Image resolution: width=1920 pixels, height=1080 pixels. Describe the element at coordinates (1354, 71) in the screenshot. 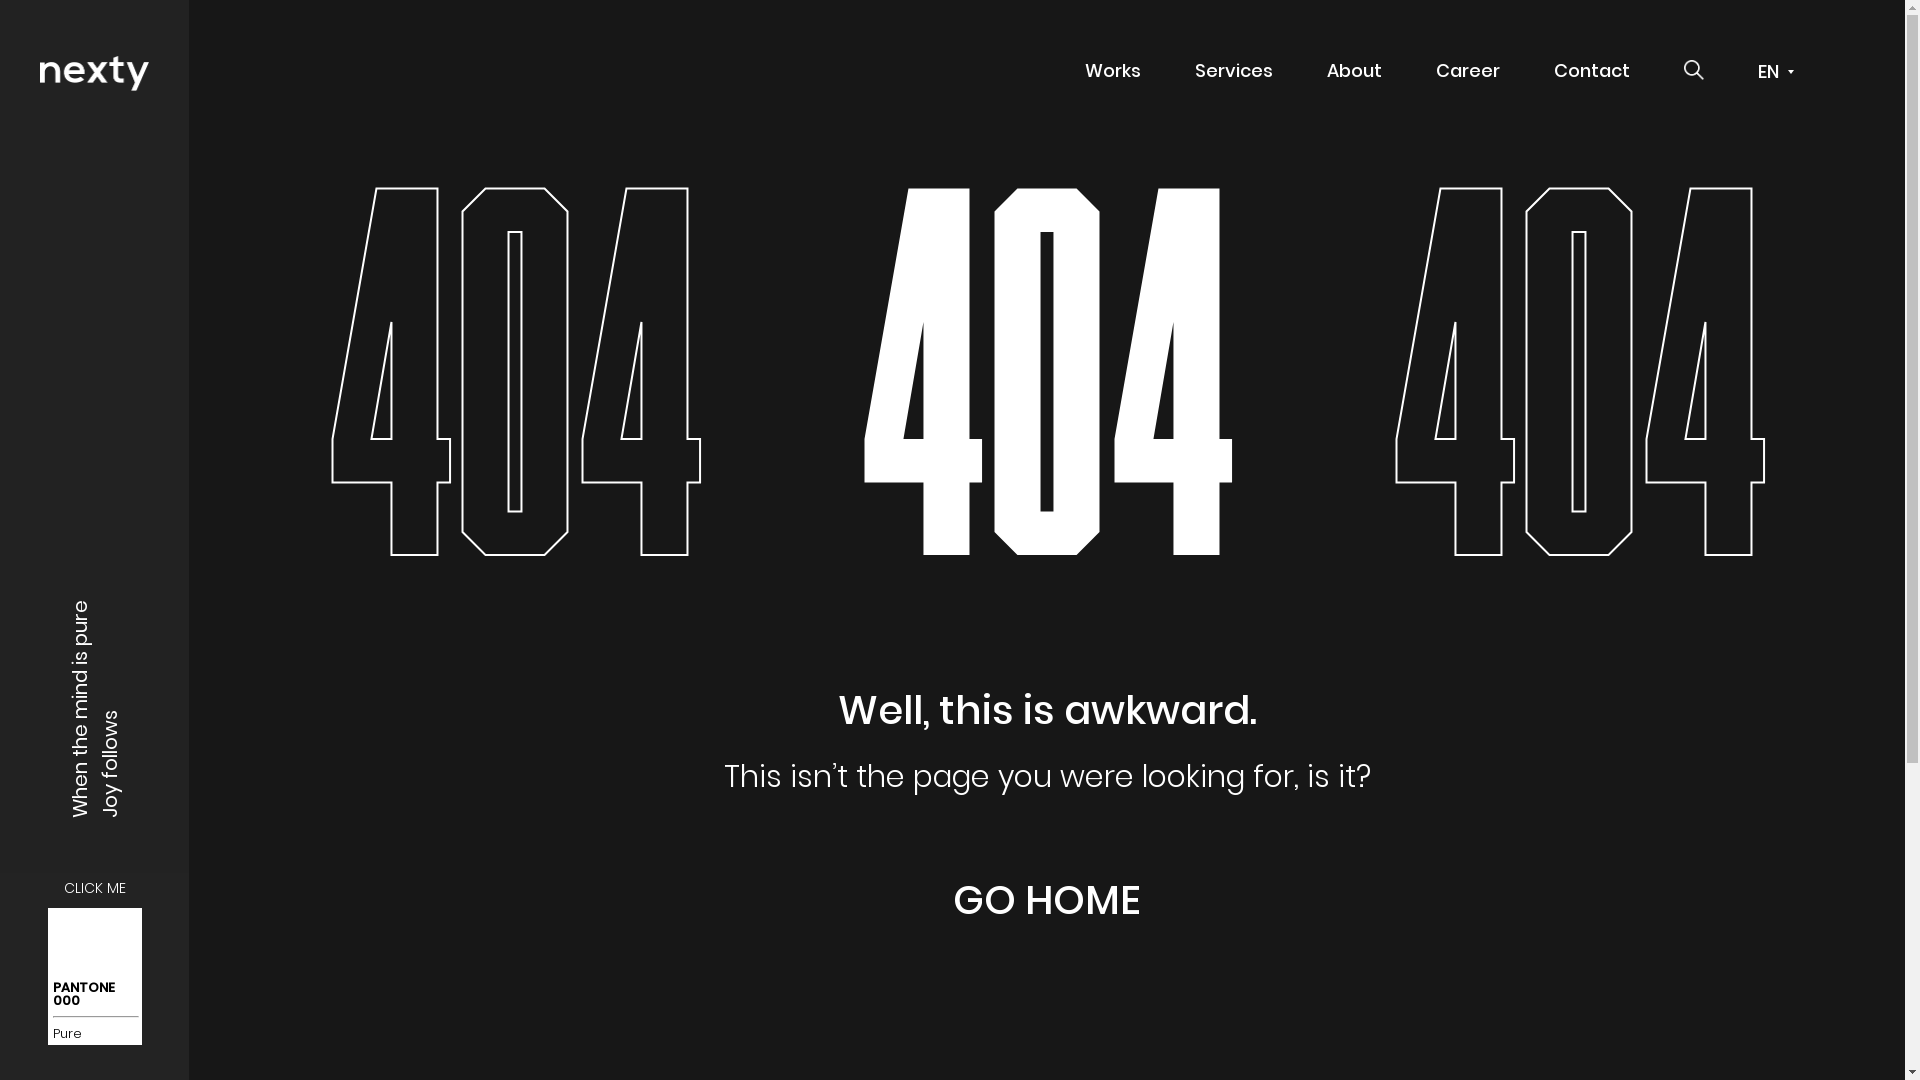

I see `About` at that location.